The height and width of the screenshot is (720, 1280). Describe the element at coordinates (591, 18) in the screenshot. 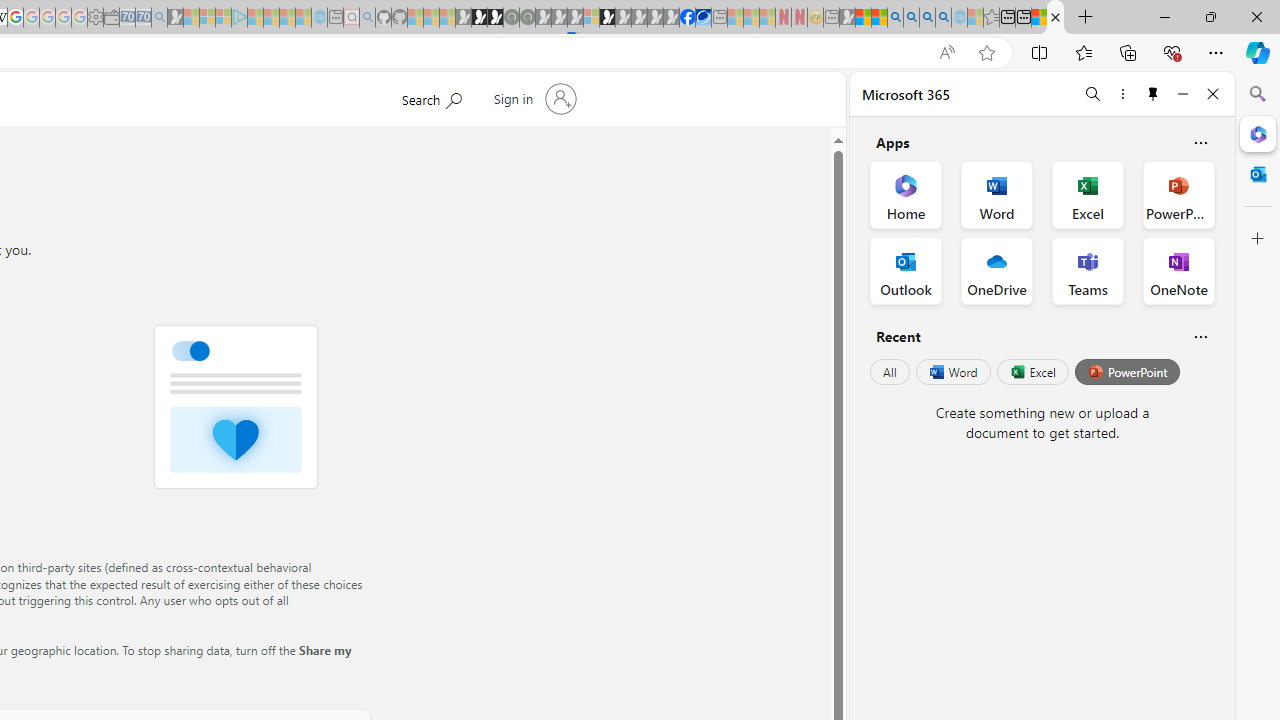

I see `Sign in to your account - Sleeping` at that location.